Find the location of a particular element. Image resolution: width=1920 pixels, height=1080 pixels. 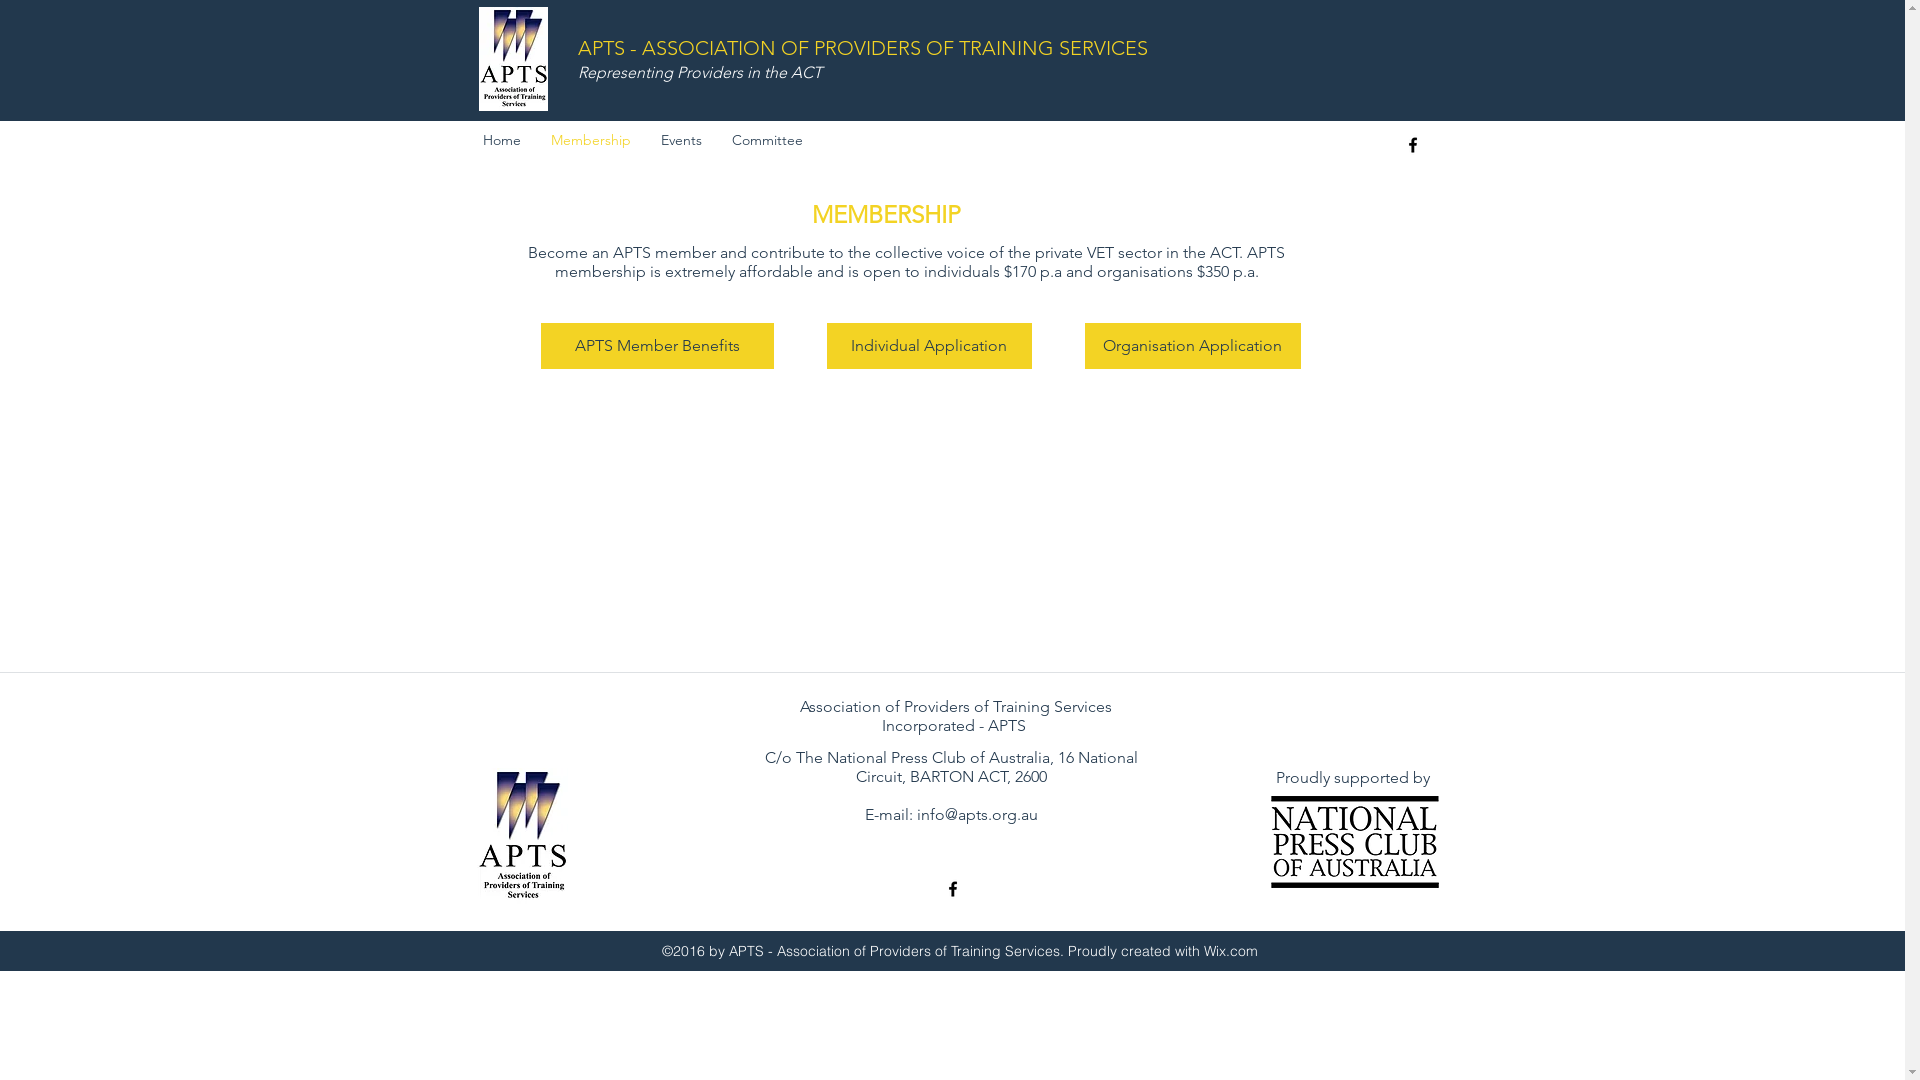

Individual Application is located at coordinates (928, 346).